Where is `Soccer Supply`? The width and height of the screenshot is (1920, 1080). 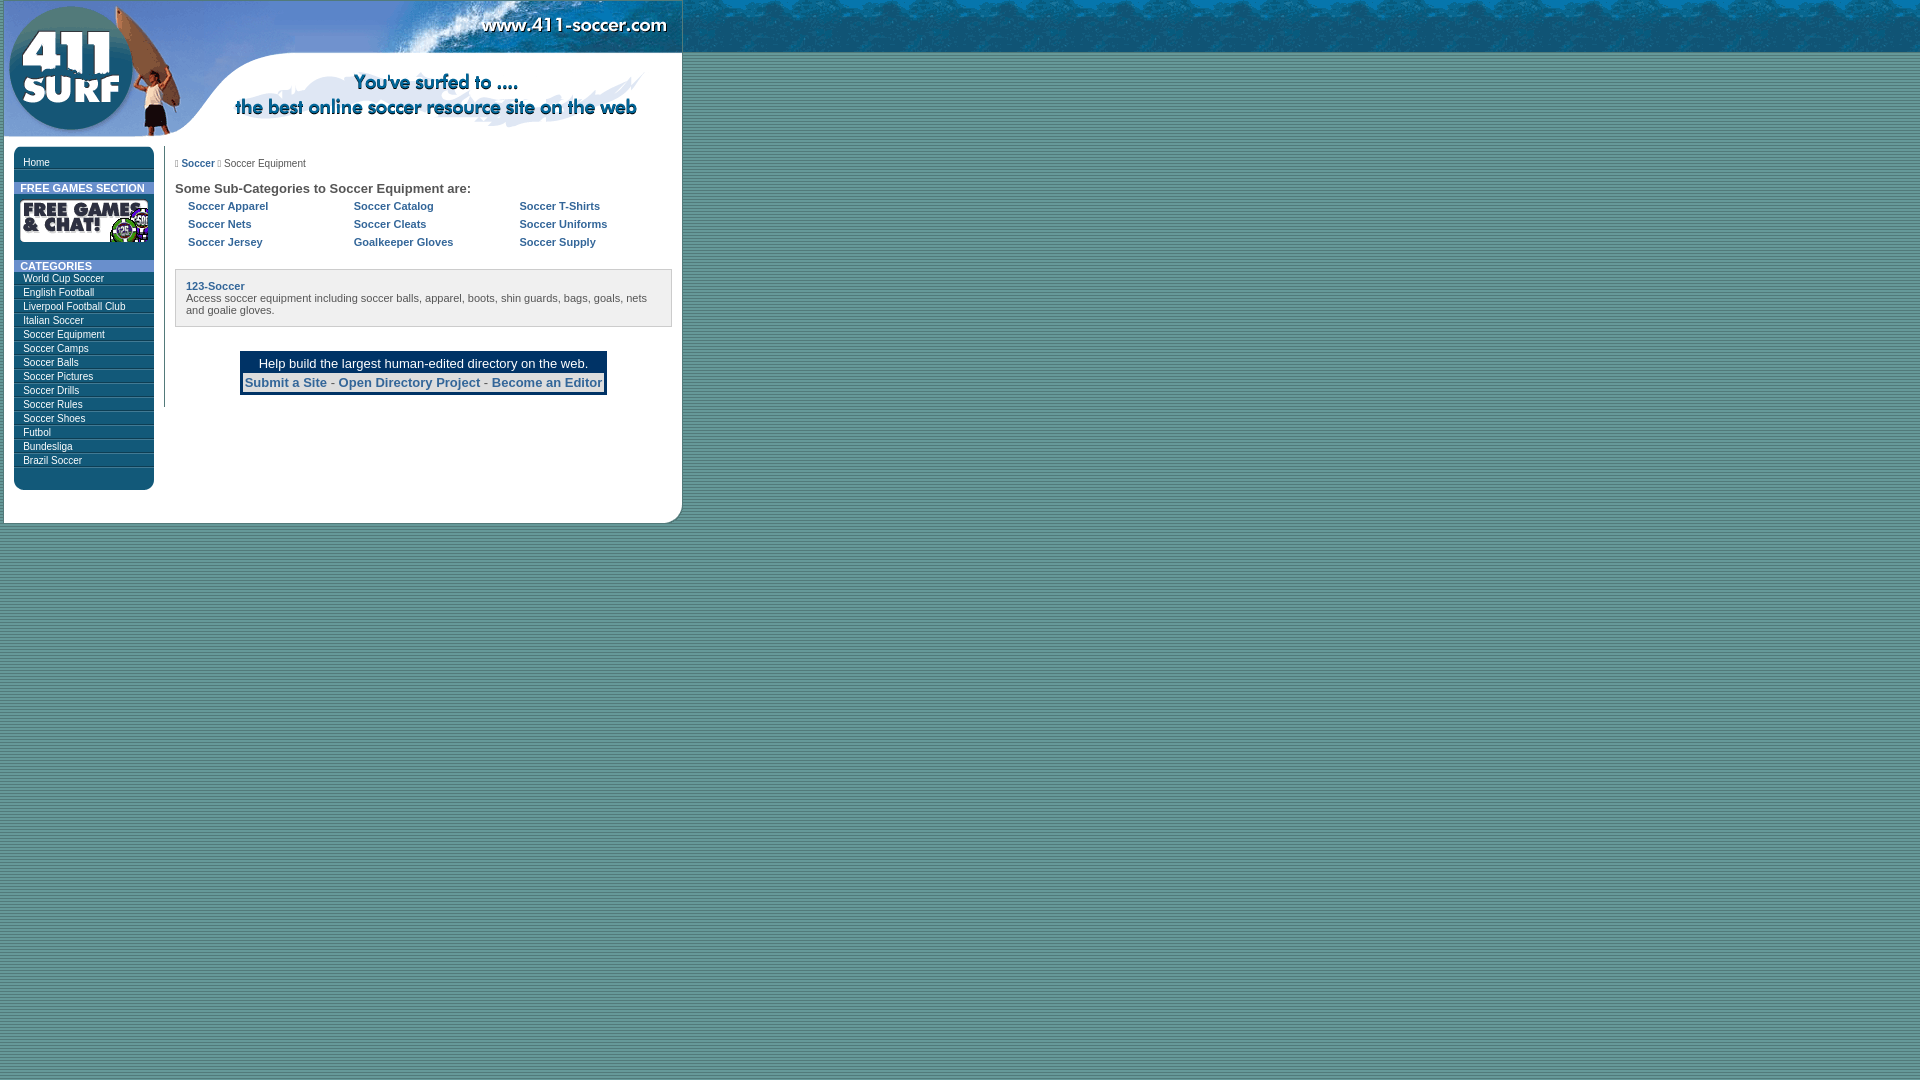
Soccer Supply is located at coordinates (557, 242).